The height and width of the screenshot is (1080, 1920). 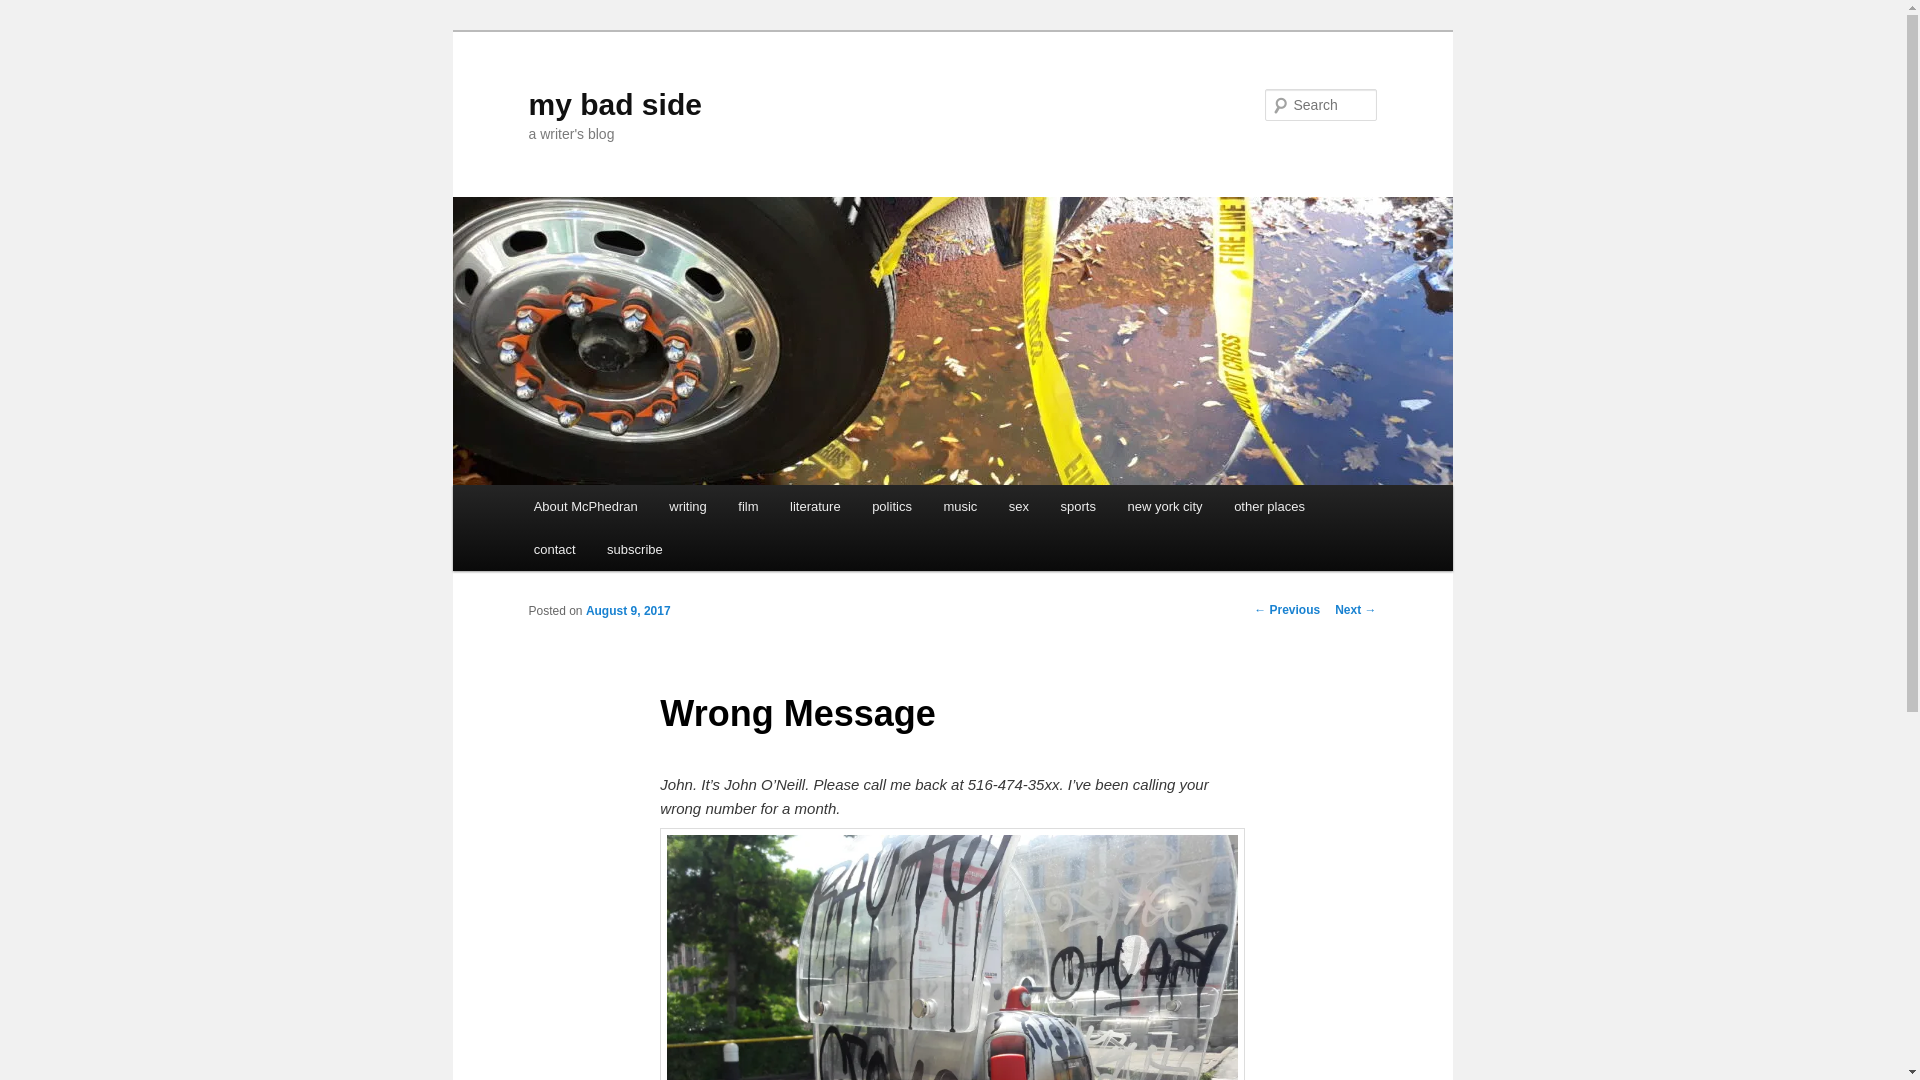 What do you see at coordinates (1165, 506) in the screenshot?
I see `new york city` at bounding box center [1165, 506].